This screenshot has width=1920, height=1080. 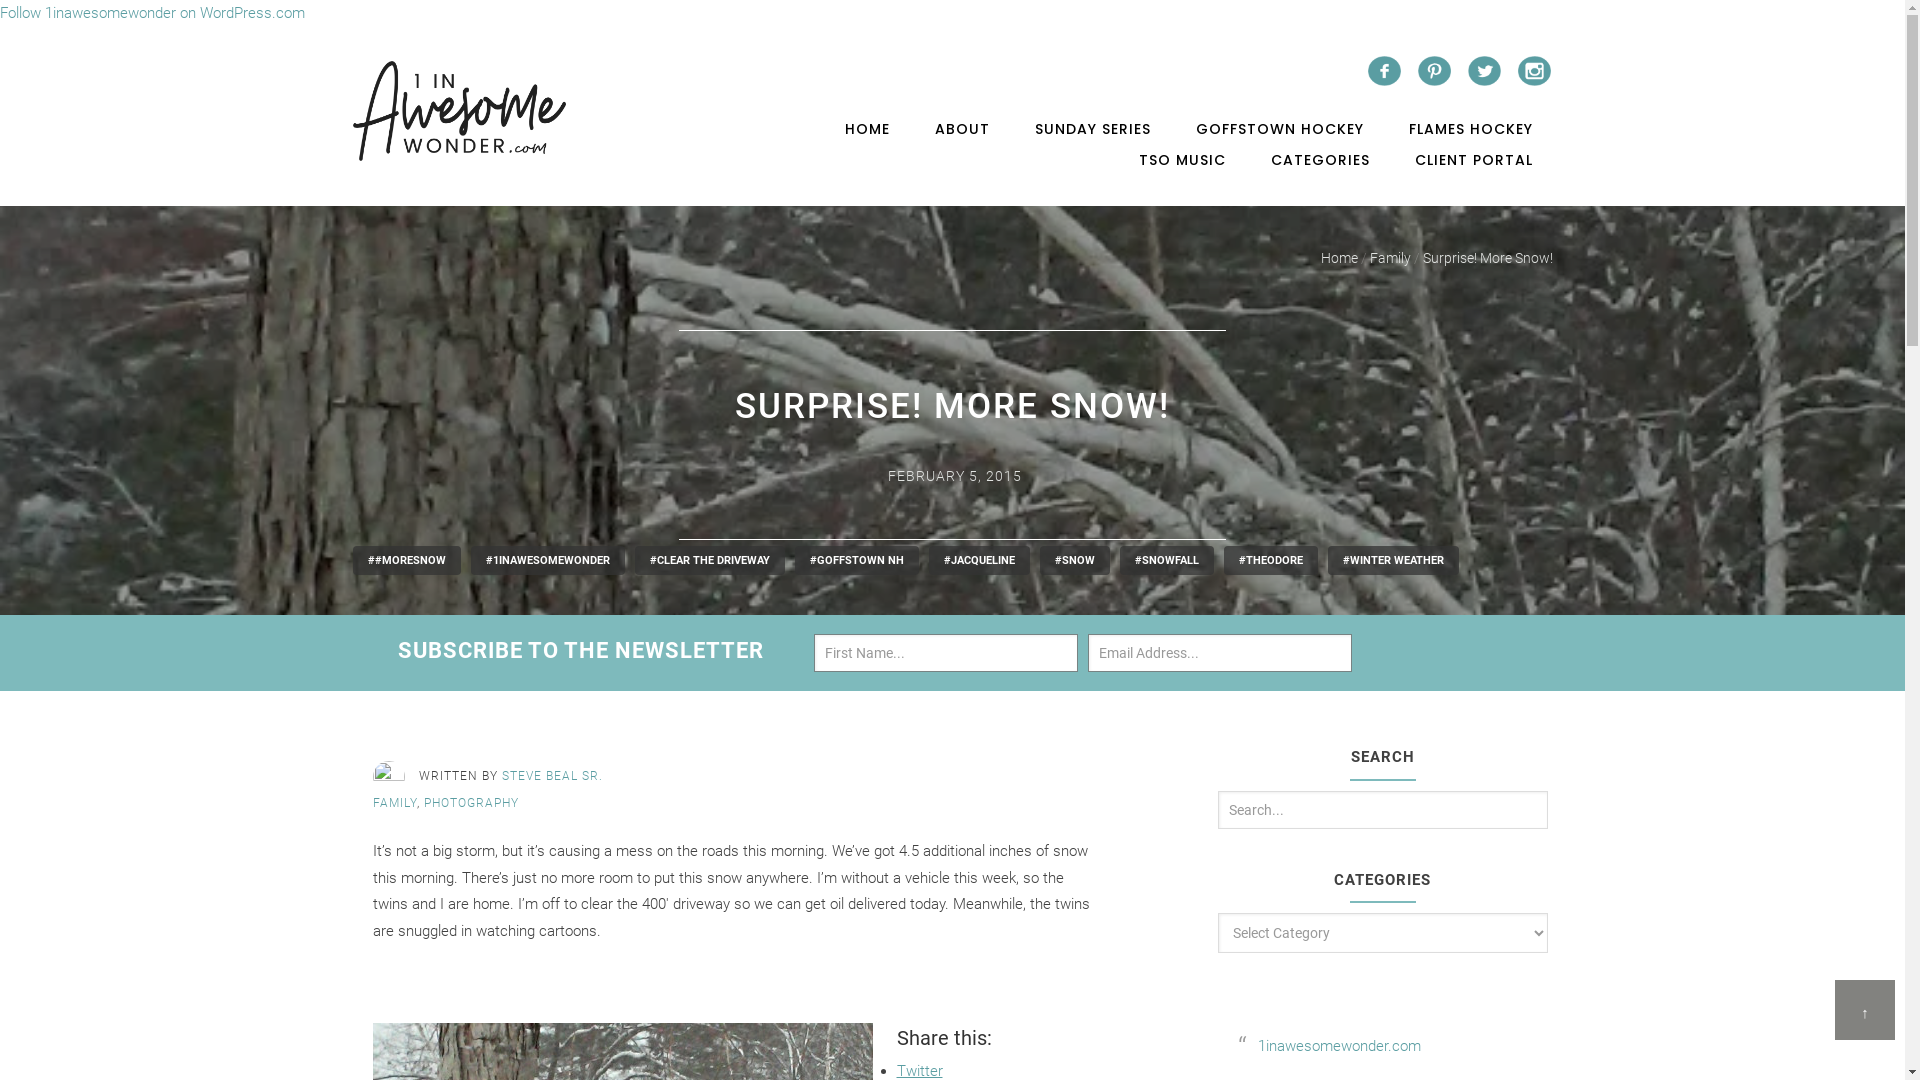 I want to click on CLIENT PORTAL, so click(x=1473, y=160).